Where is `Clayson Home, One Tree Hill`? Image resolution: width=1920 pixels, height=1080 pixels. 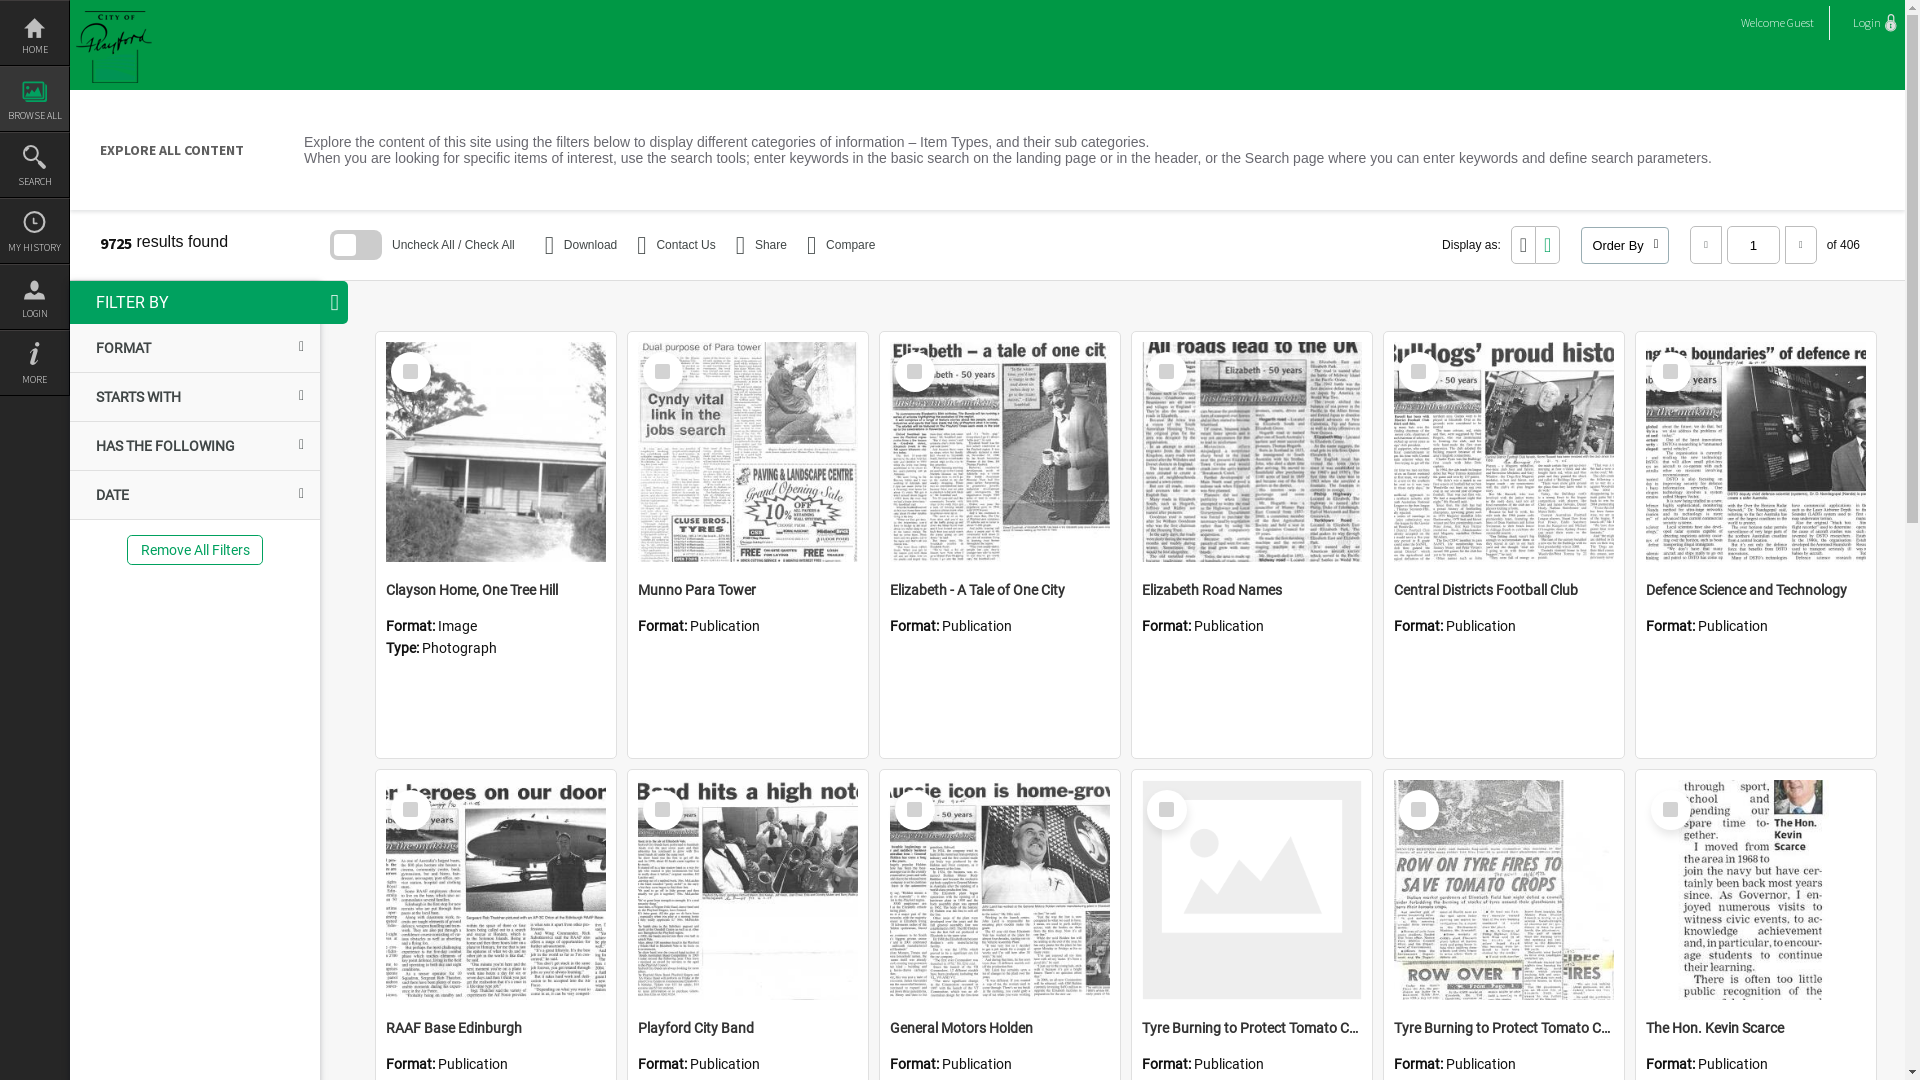 Clayson Home, One Tree Hill is located at coordinates (496, 590).